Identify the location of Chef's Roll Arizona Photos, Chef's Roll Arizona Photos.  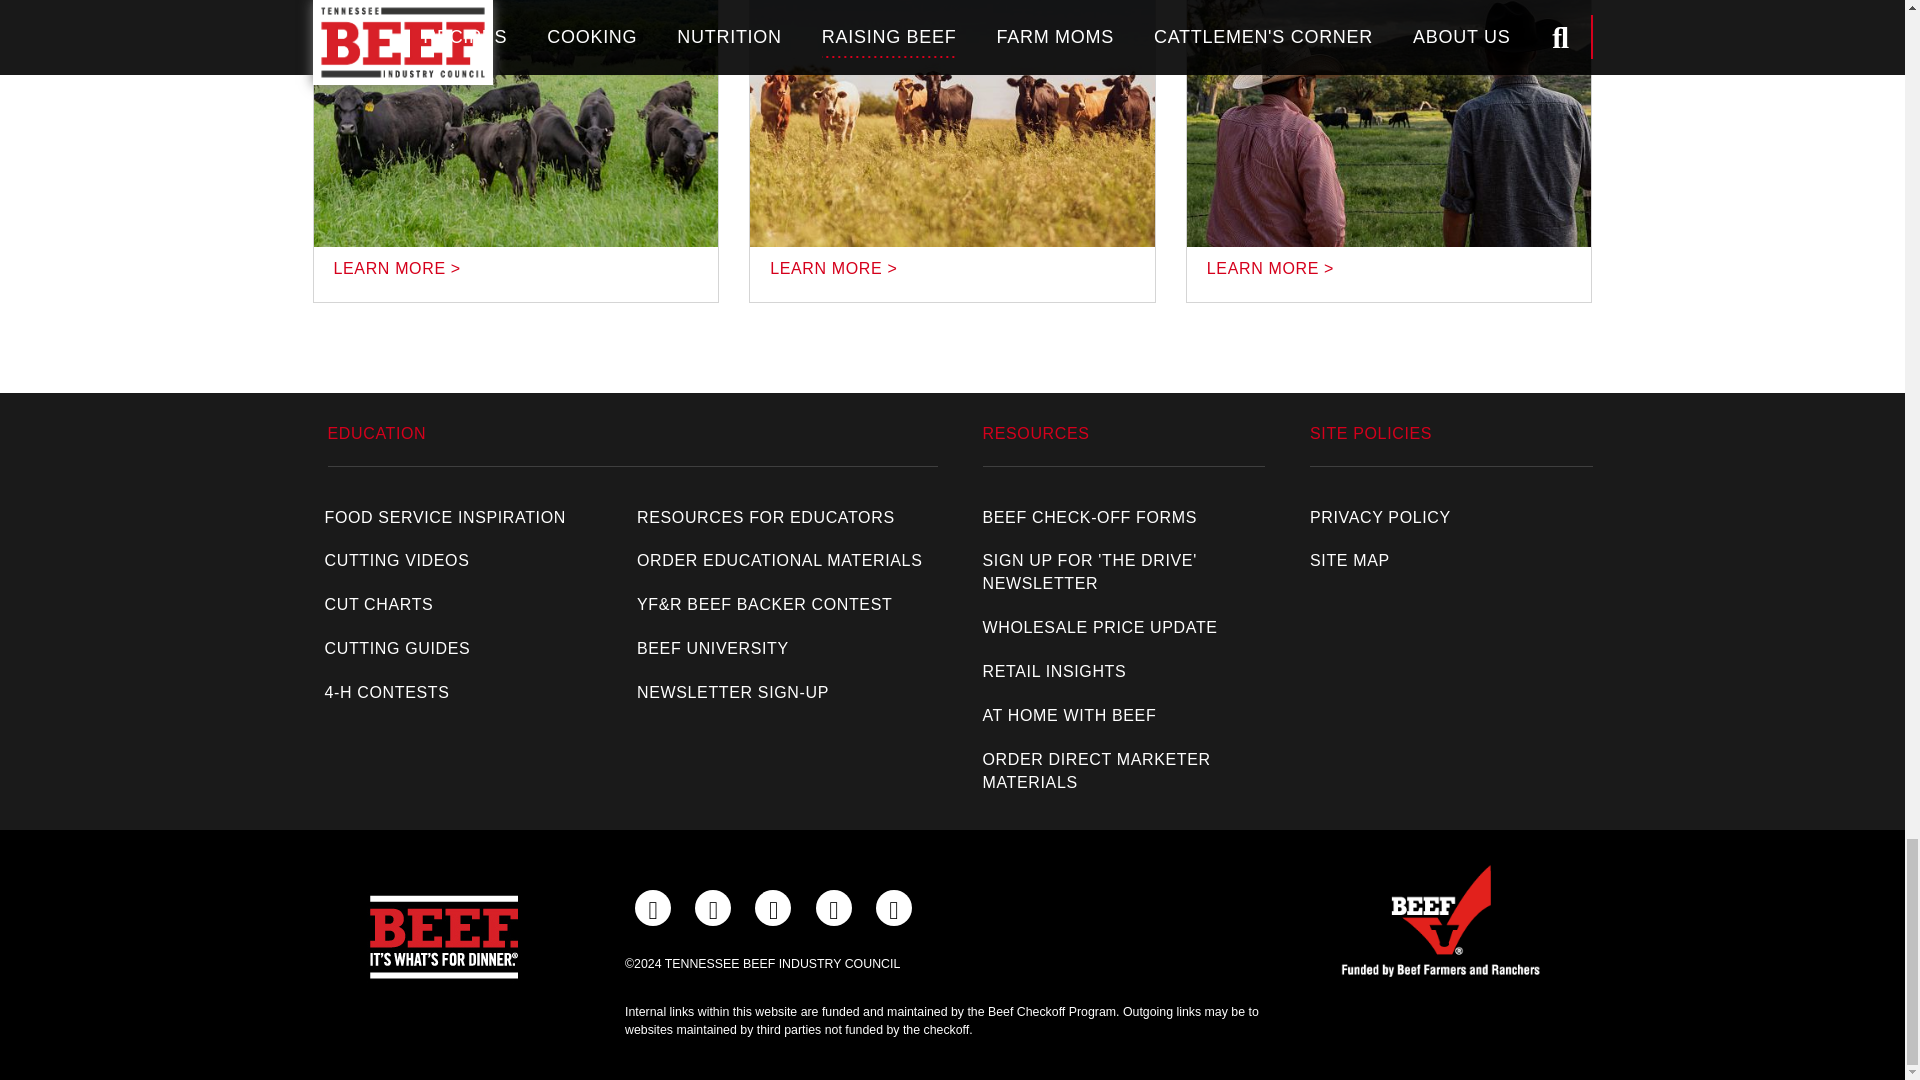
(1388, 124).